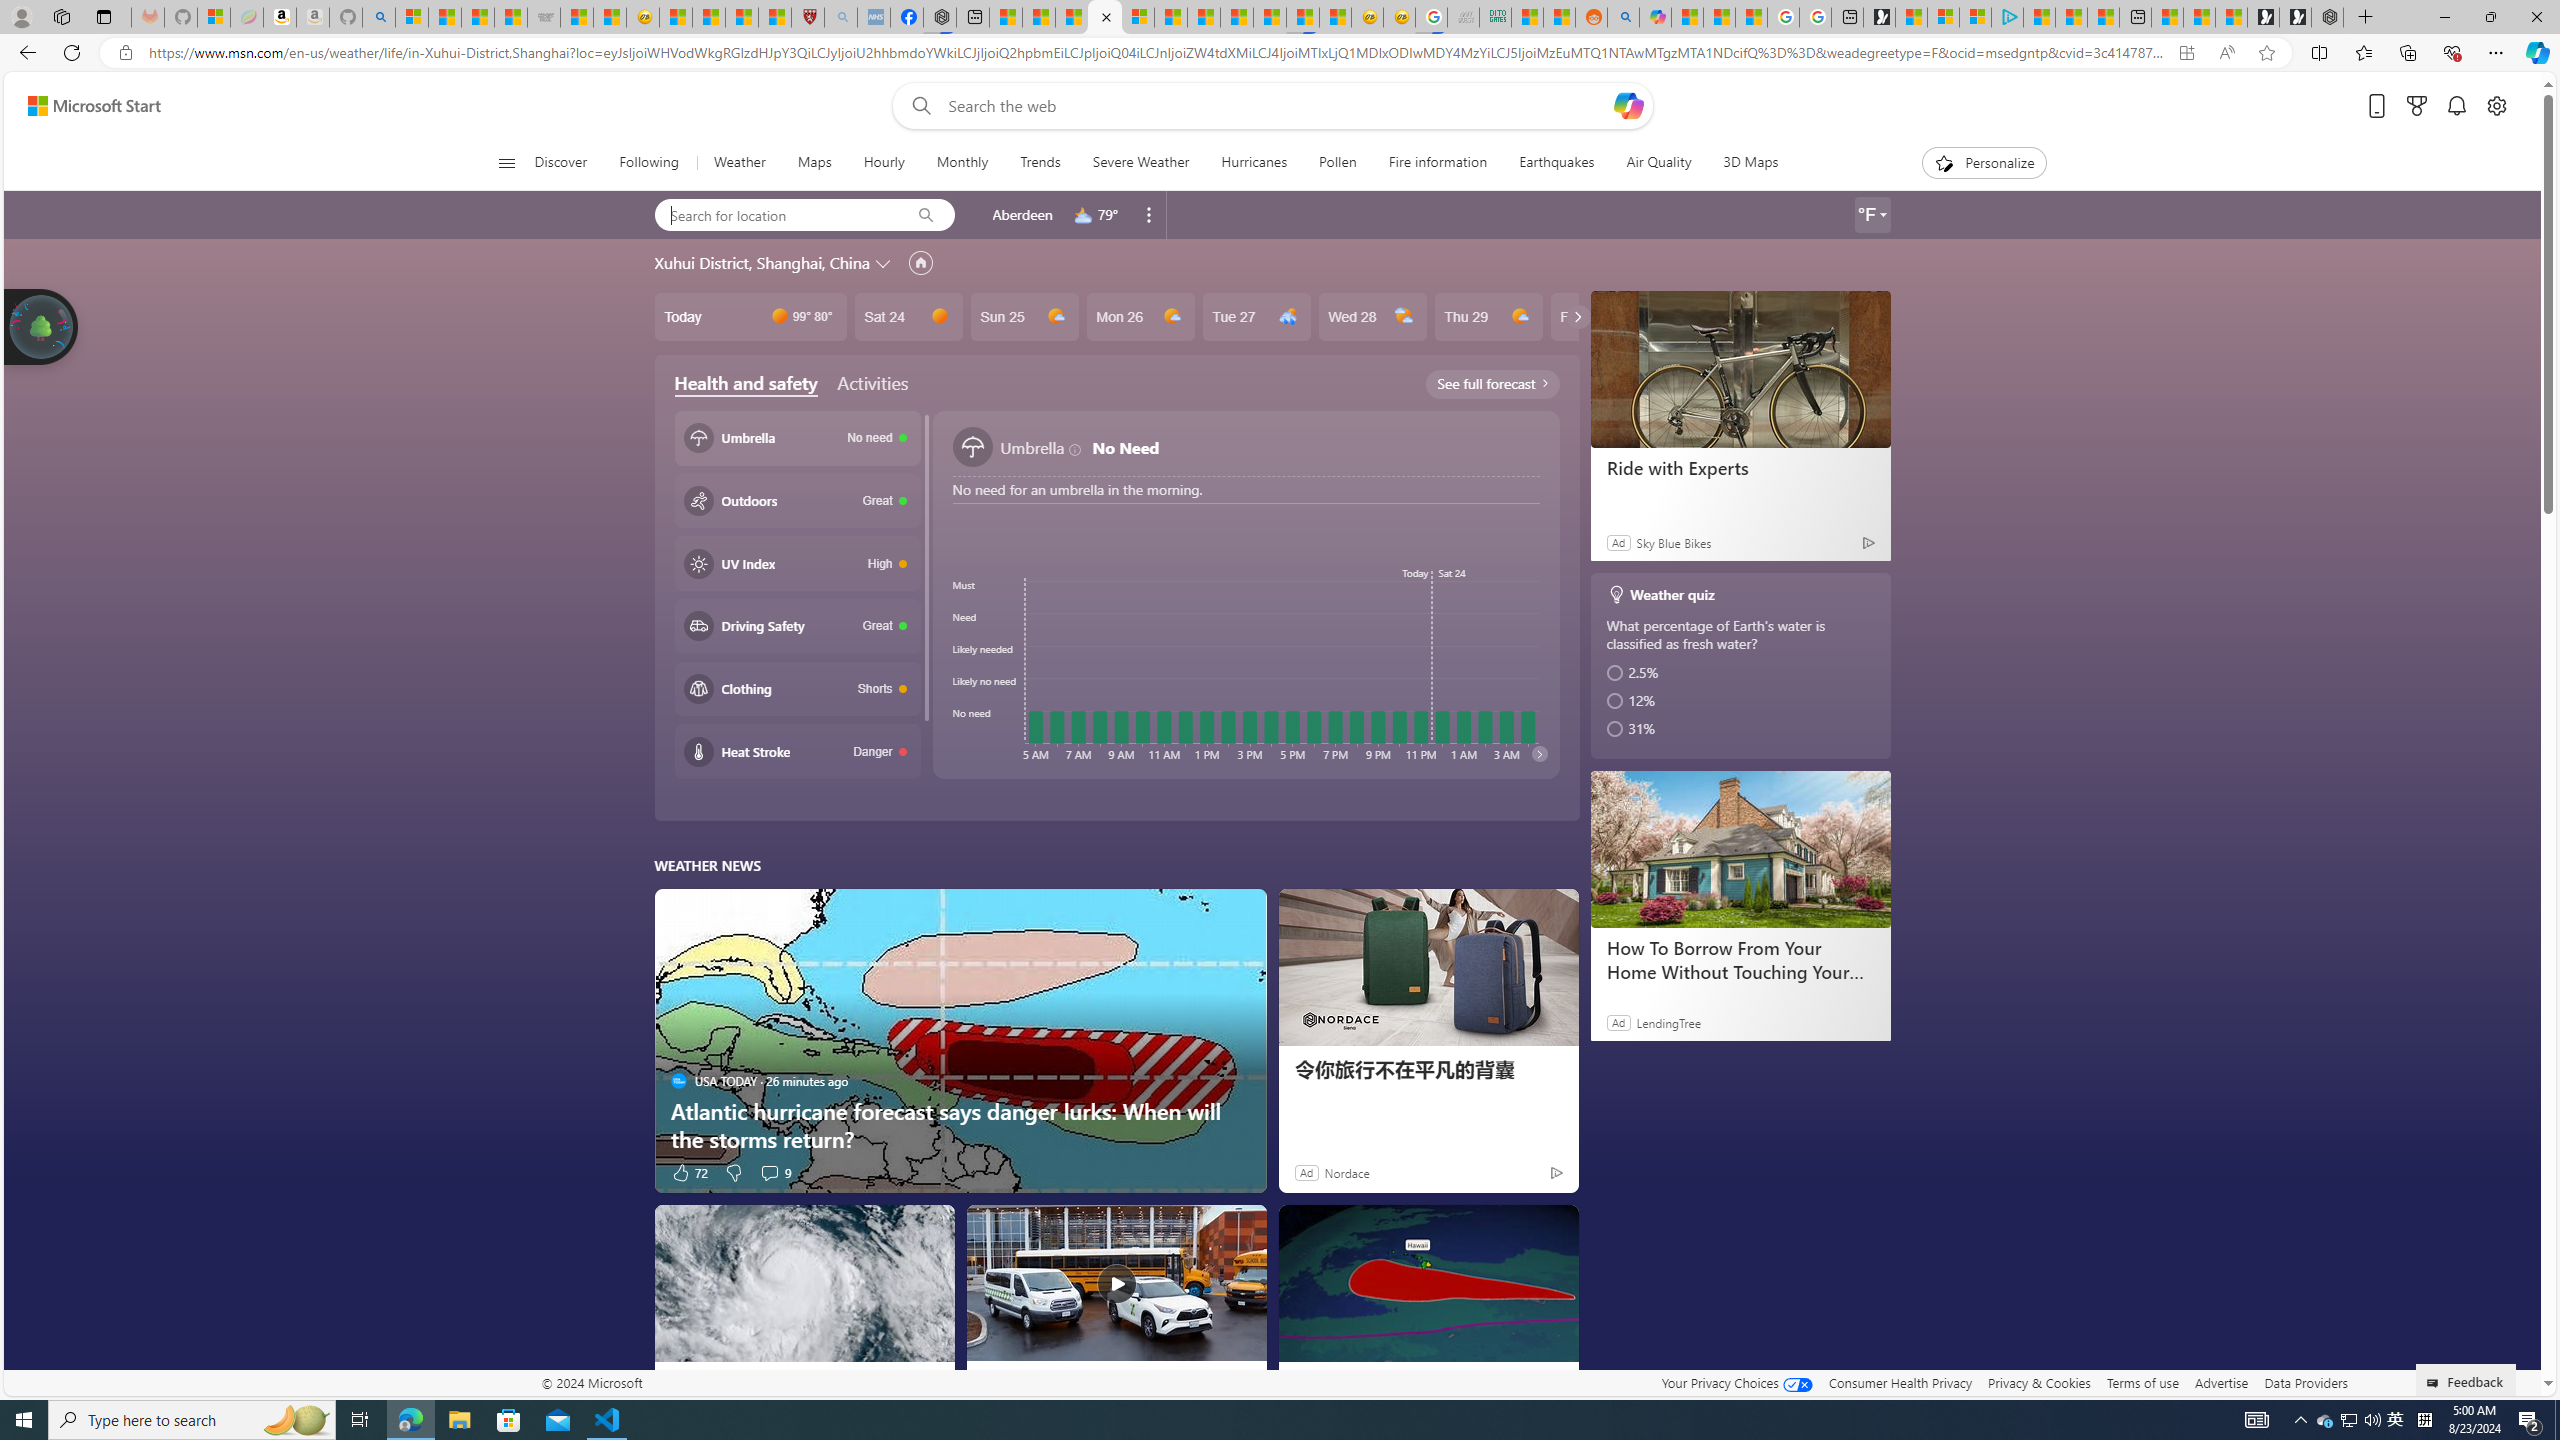  Describe the element at coordinates (797, 752) in the screenshot. I see `Heat stroke Danger` at that location.